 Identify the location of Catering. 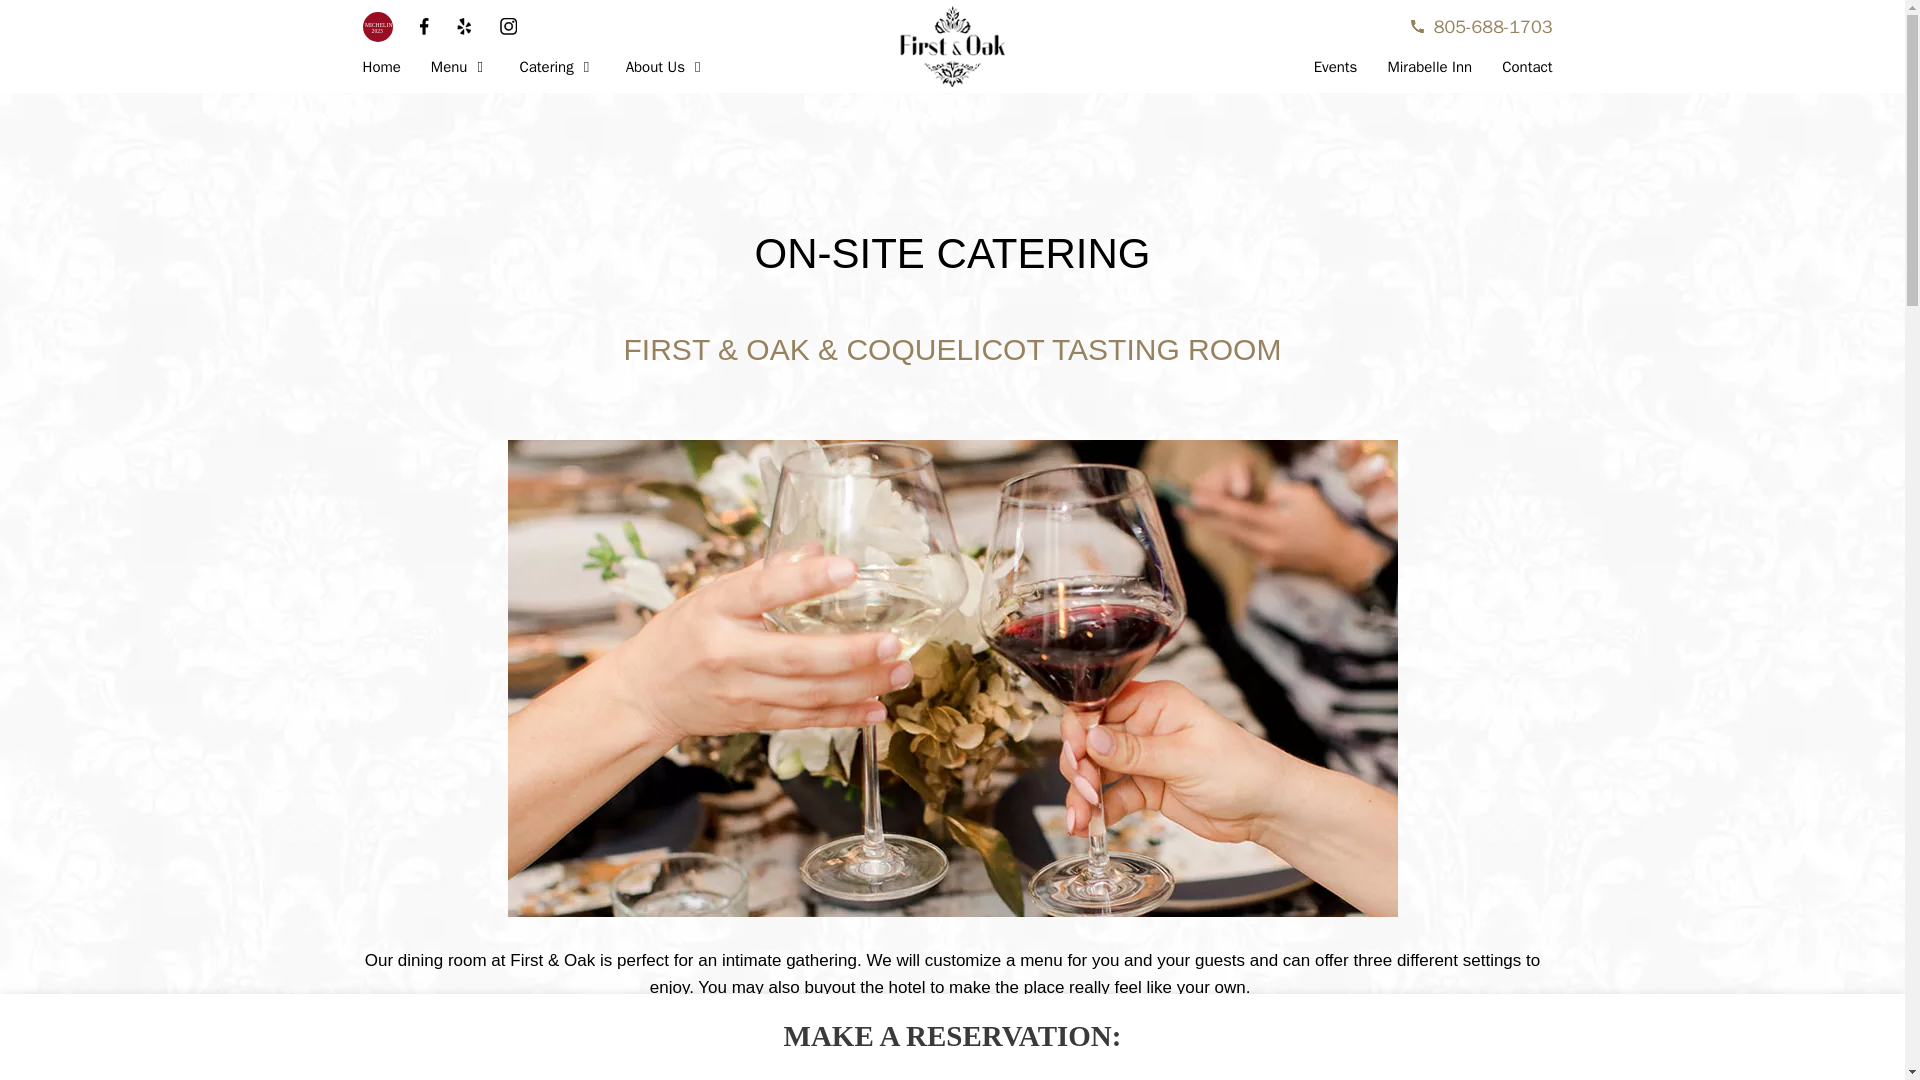
(561, 67).